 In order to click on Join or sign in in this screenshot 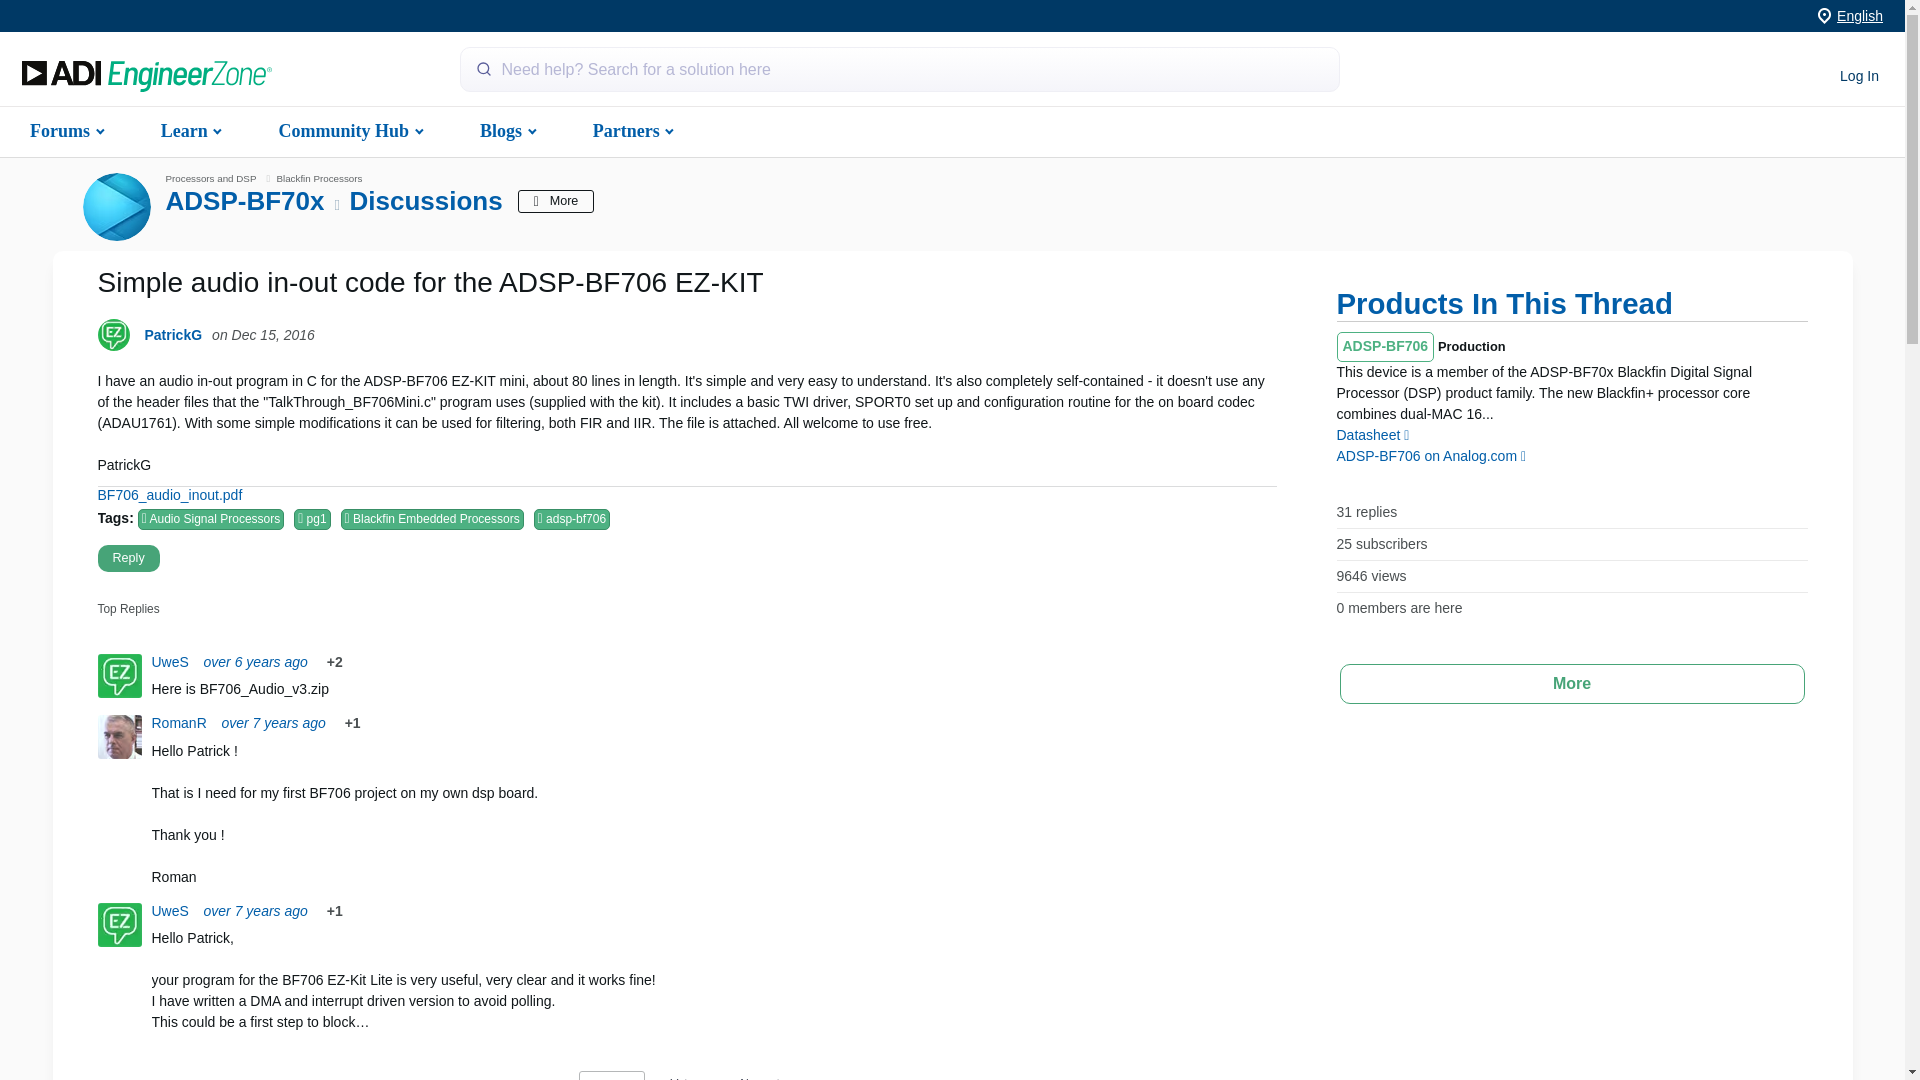, I will do `click(1859, 76)`.